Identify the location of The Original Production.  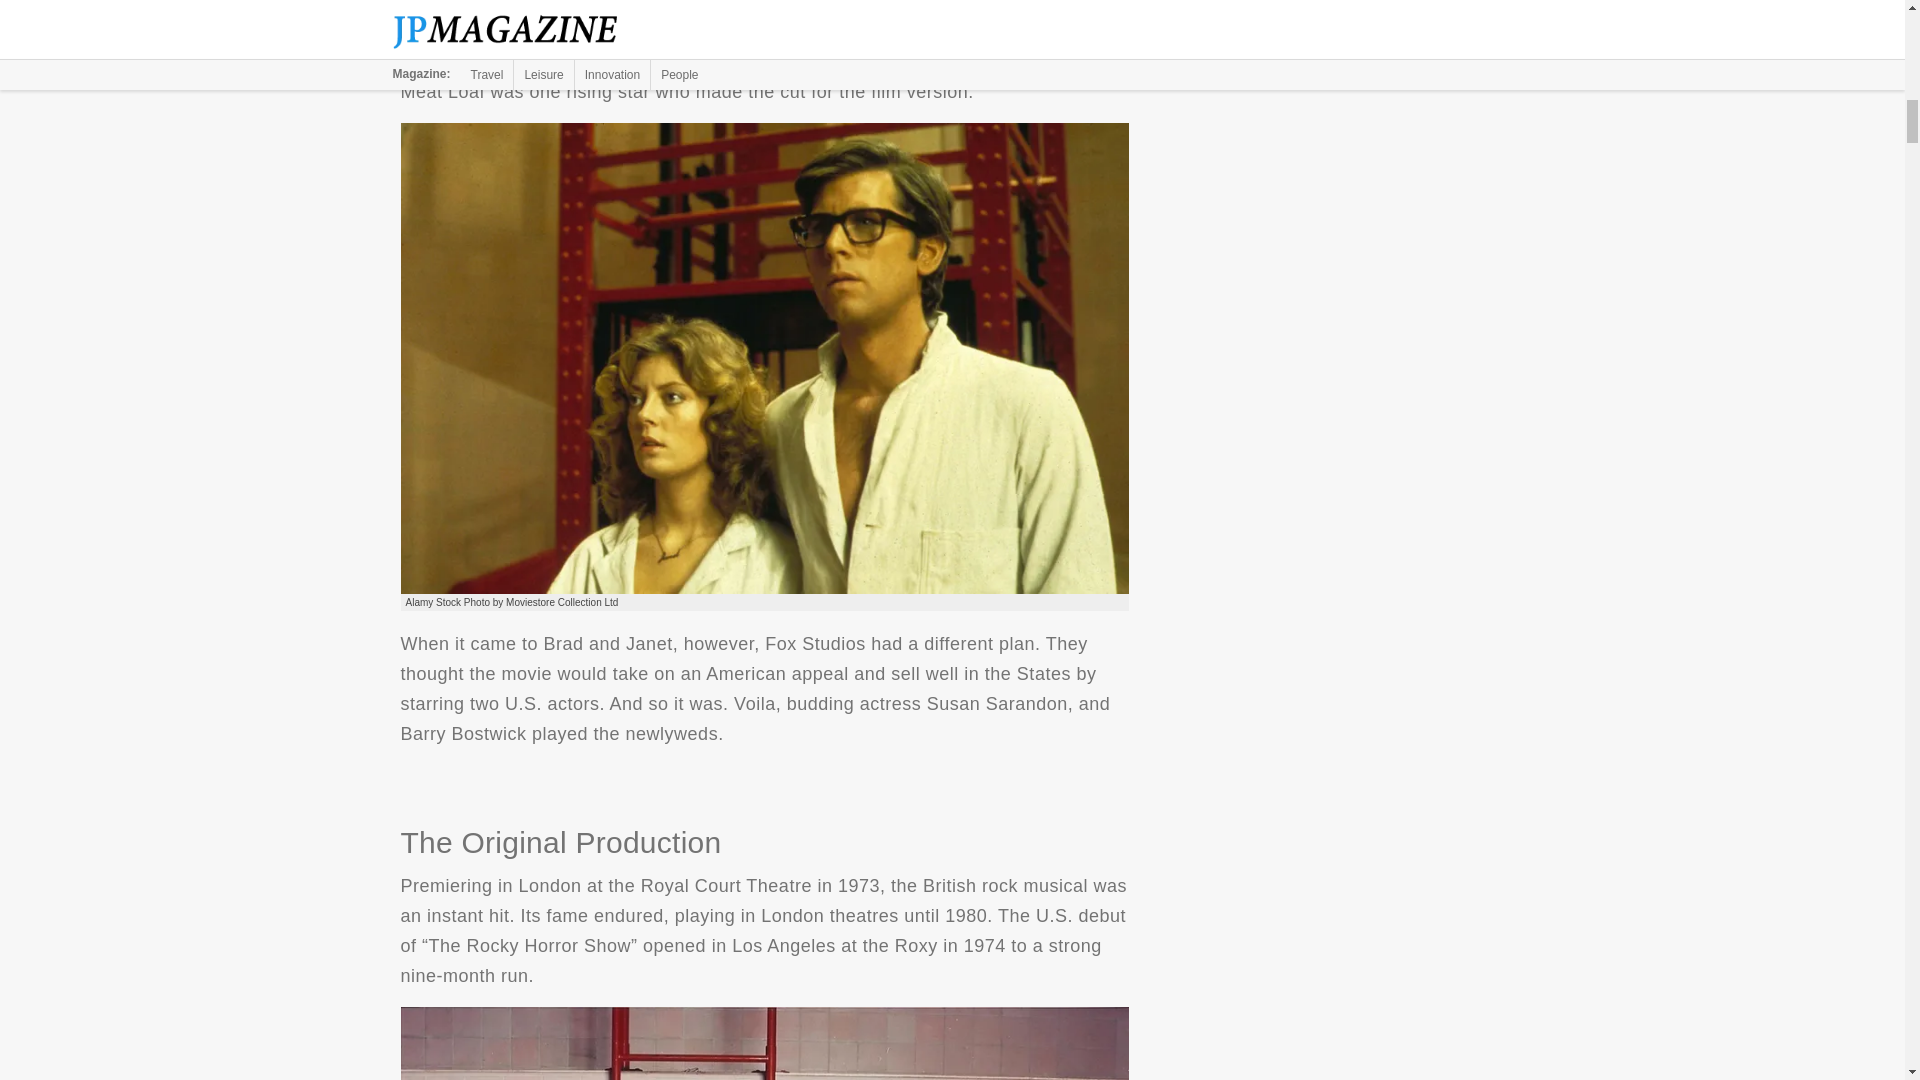
(764, 1043).